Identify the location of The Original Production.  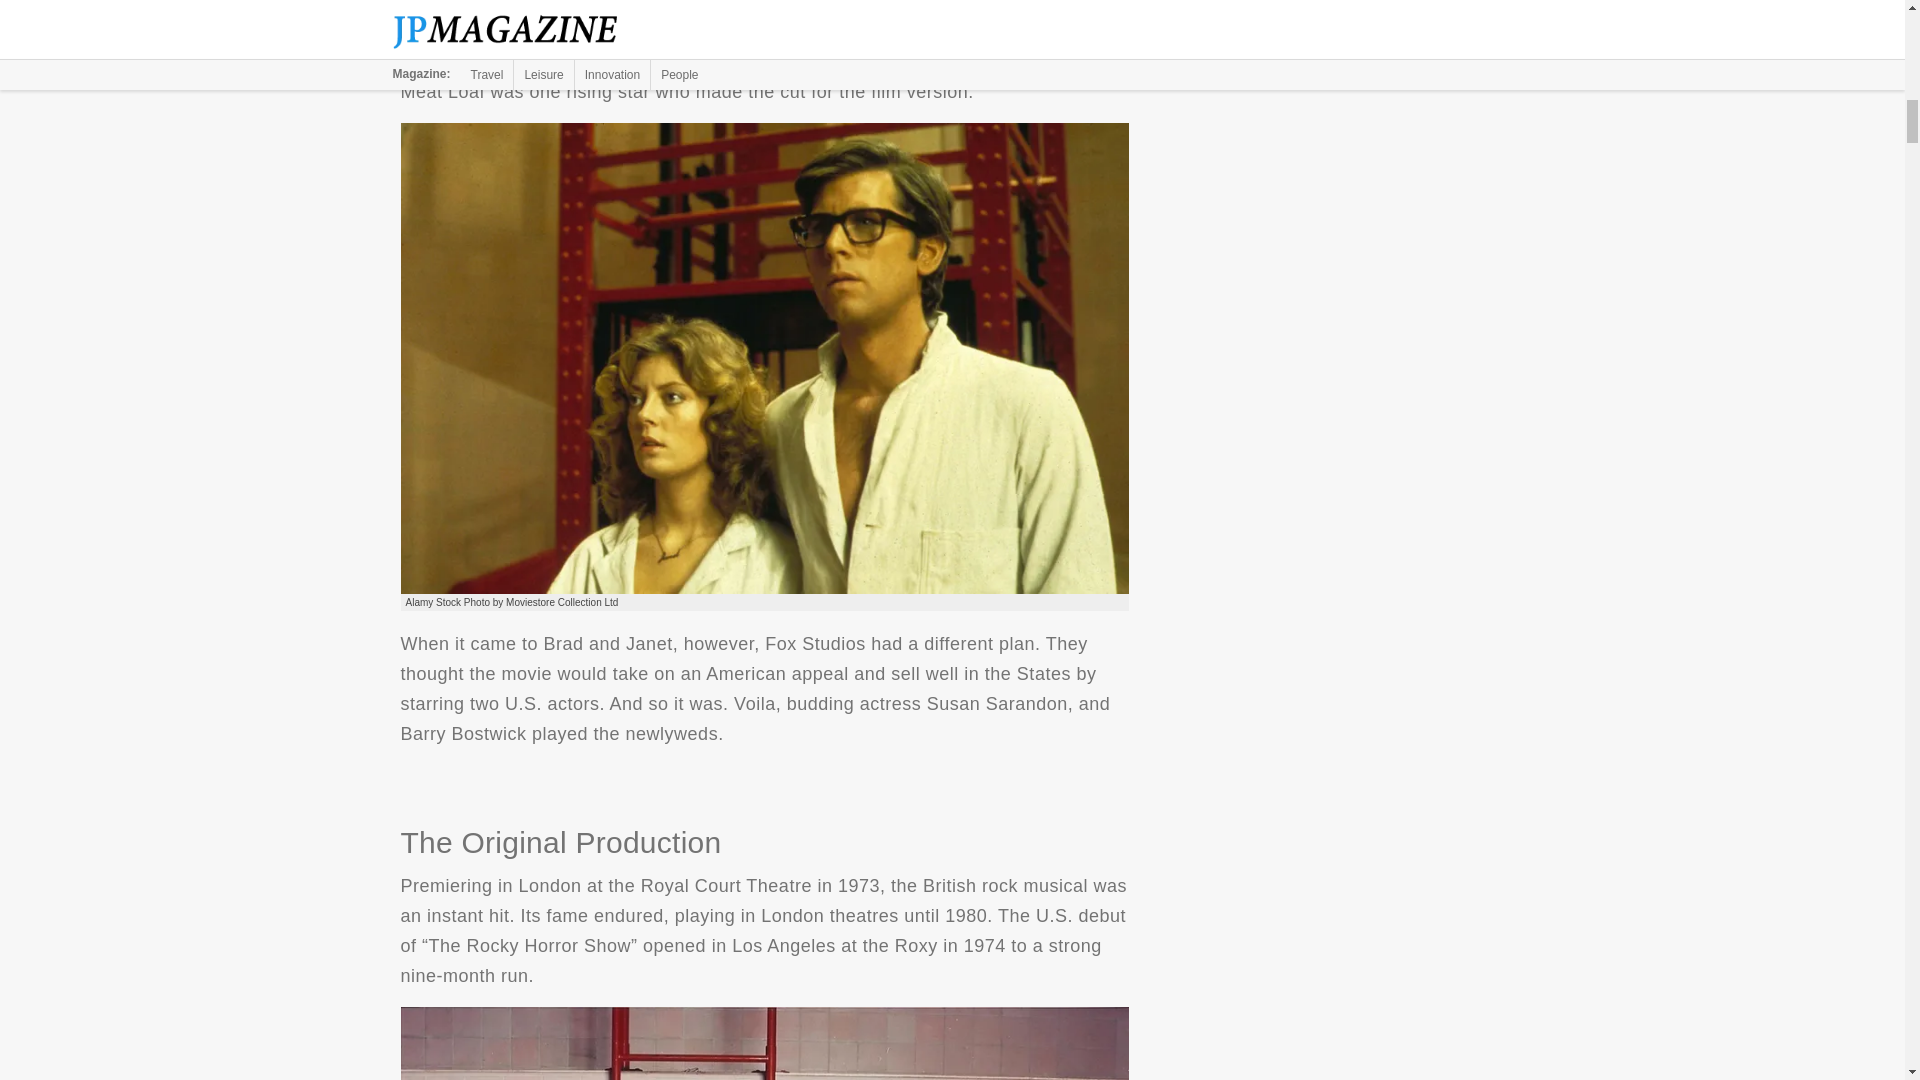
(764, 1043).